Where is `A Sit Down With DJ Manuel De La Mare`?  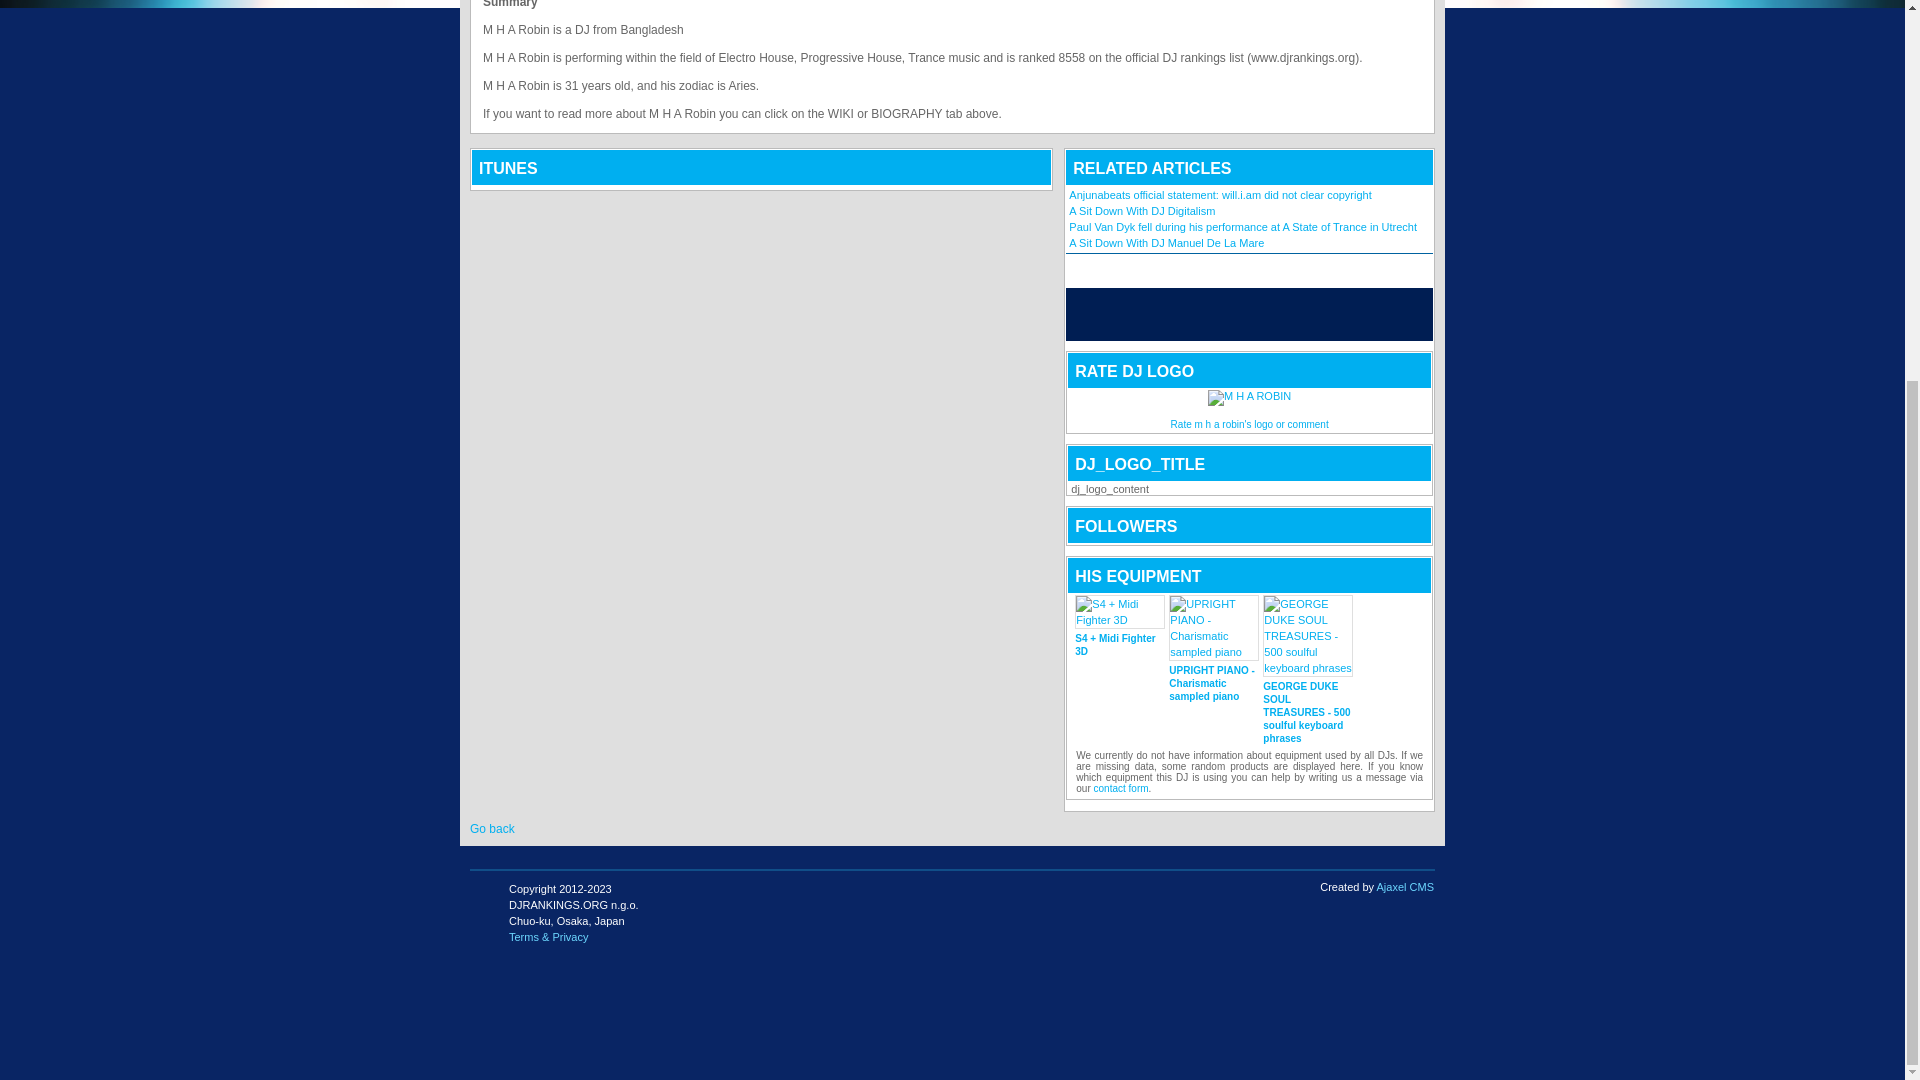 A Sit Down With DJ Manuel De La Mare is located at coordinates (1166, 242).